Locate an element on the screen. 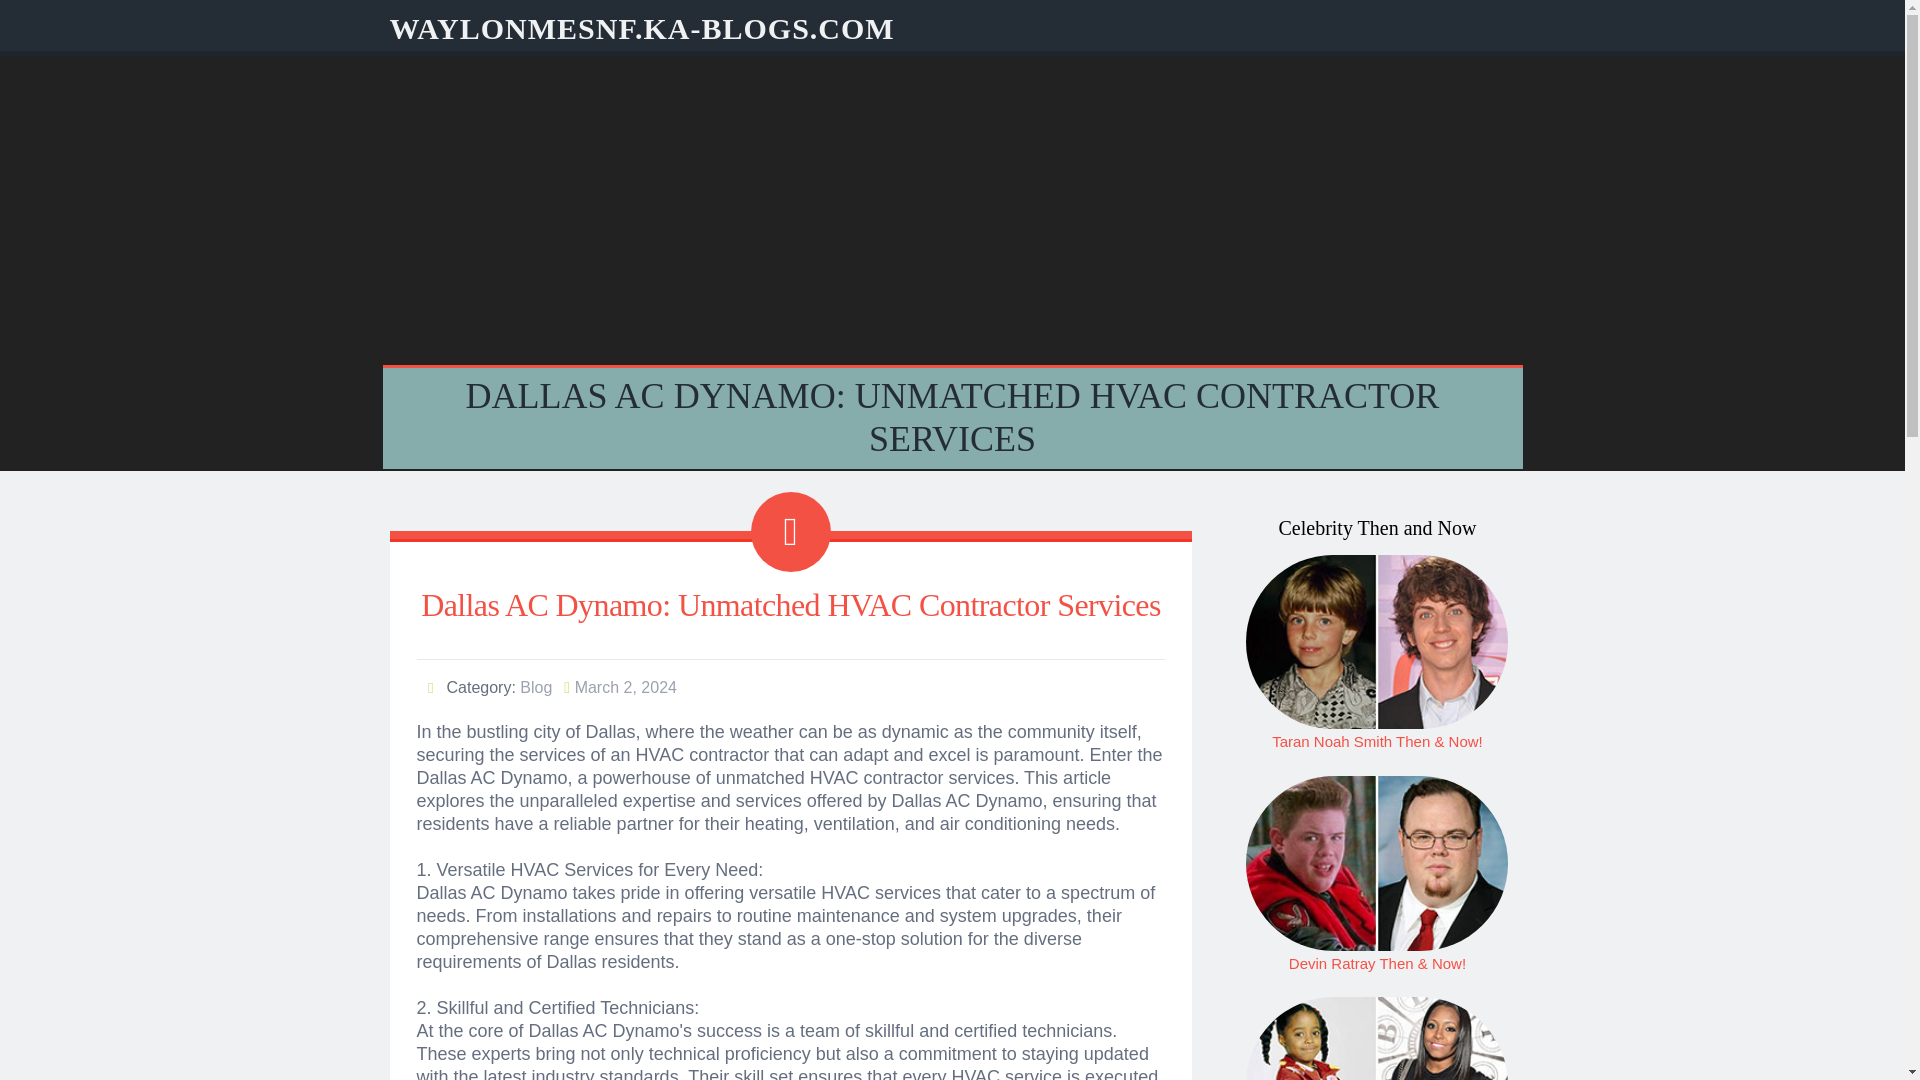  Skip to content is located at coordinates (50, 12).